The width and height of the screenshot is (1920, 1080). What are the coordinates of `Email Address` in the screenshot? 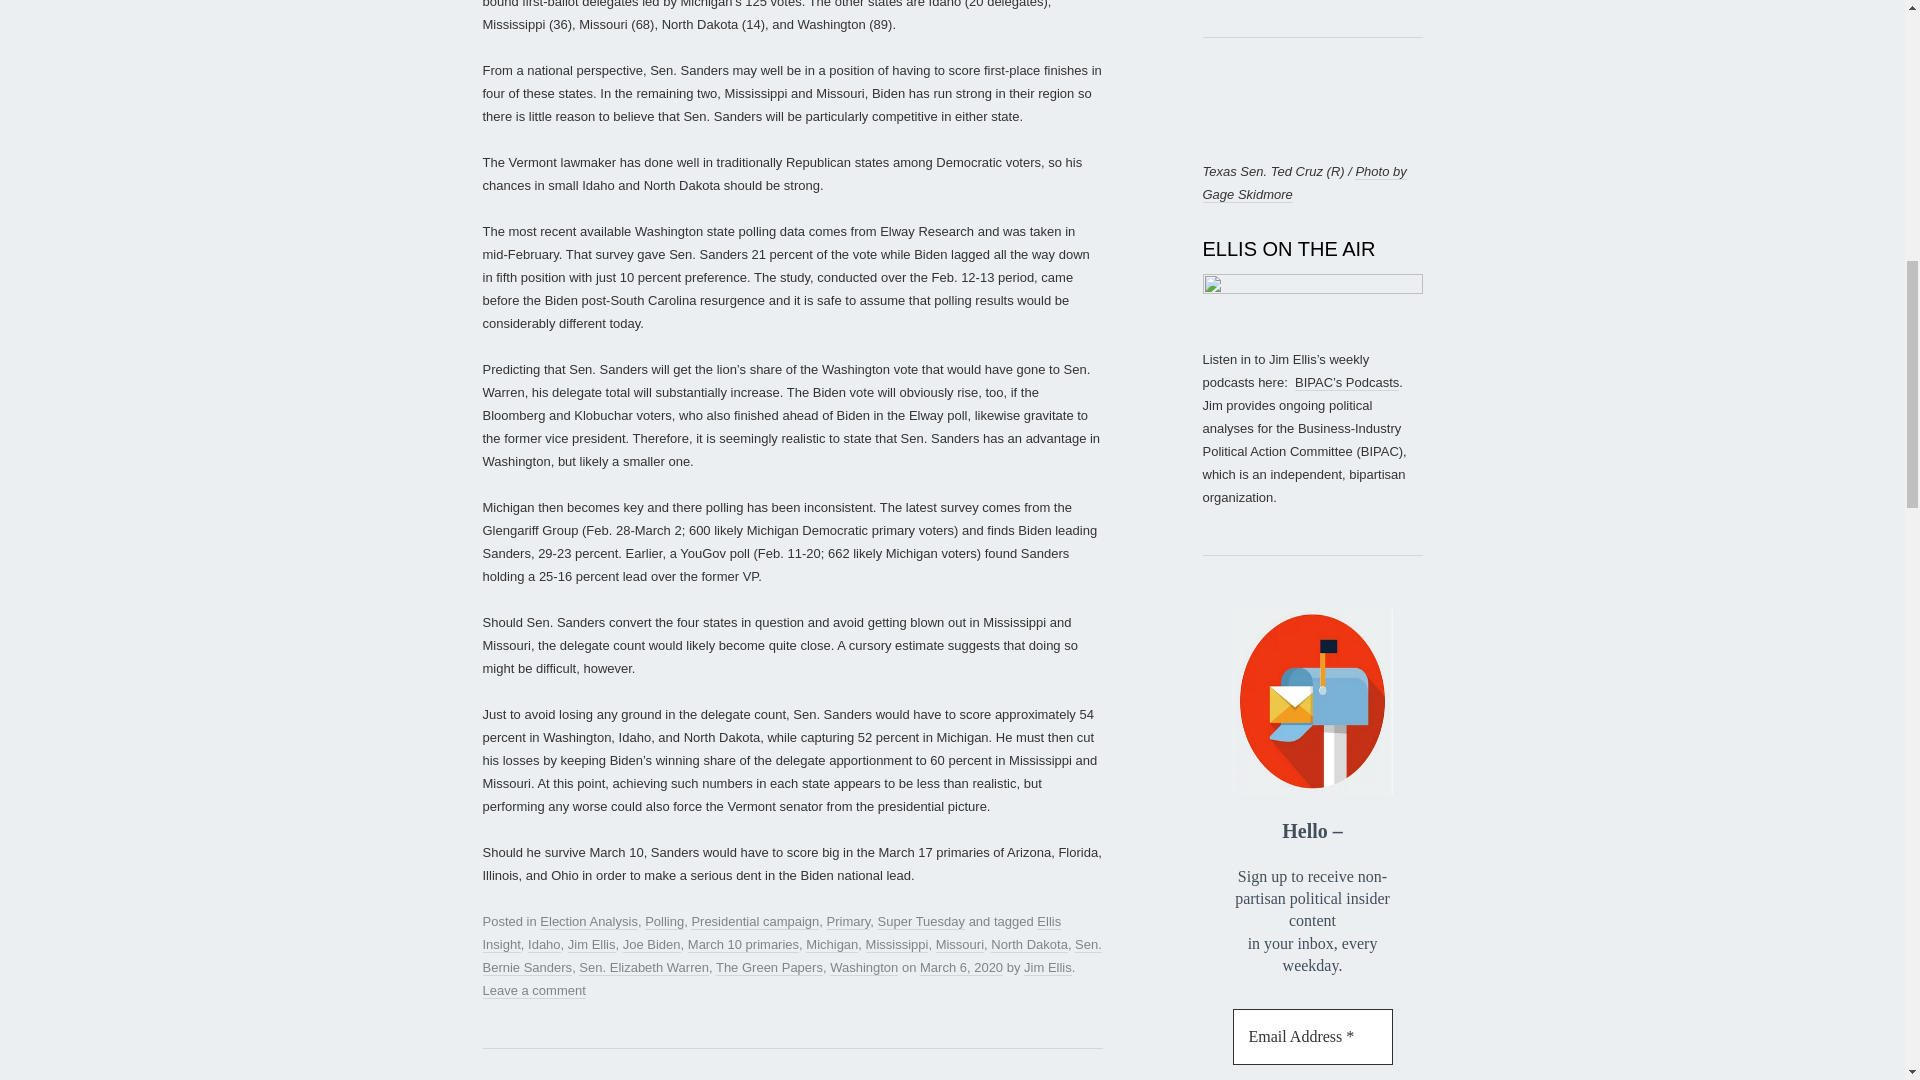 It's located at (1312, 1036).